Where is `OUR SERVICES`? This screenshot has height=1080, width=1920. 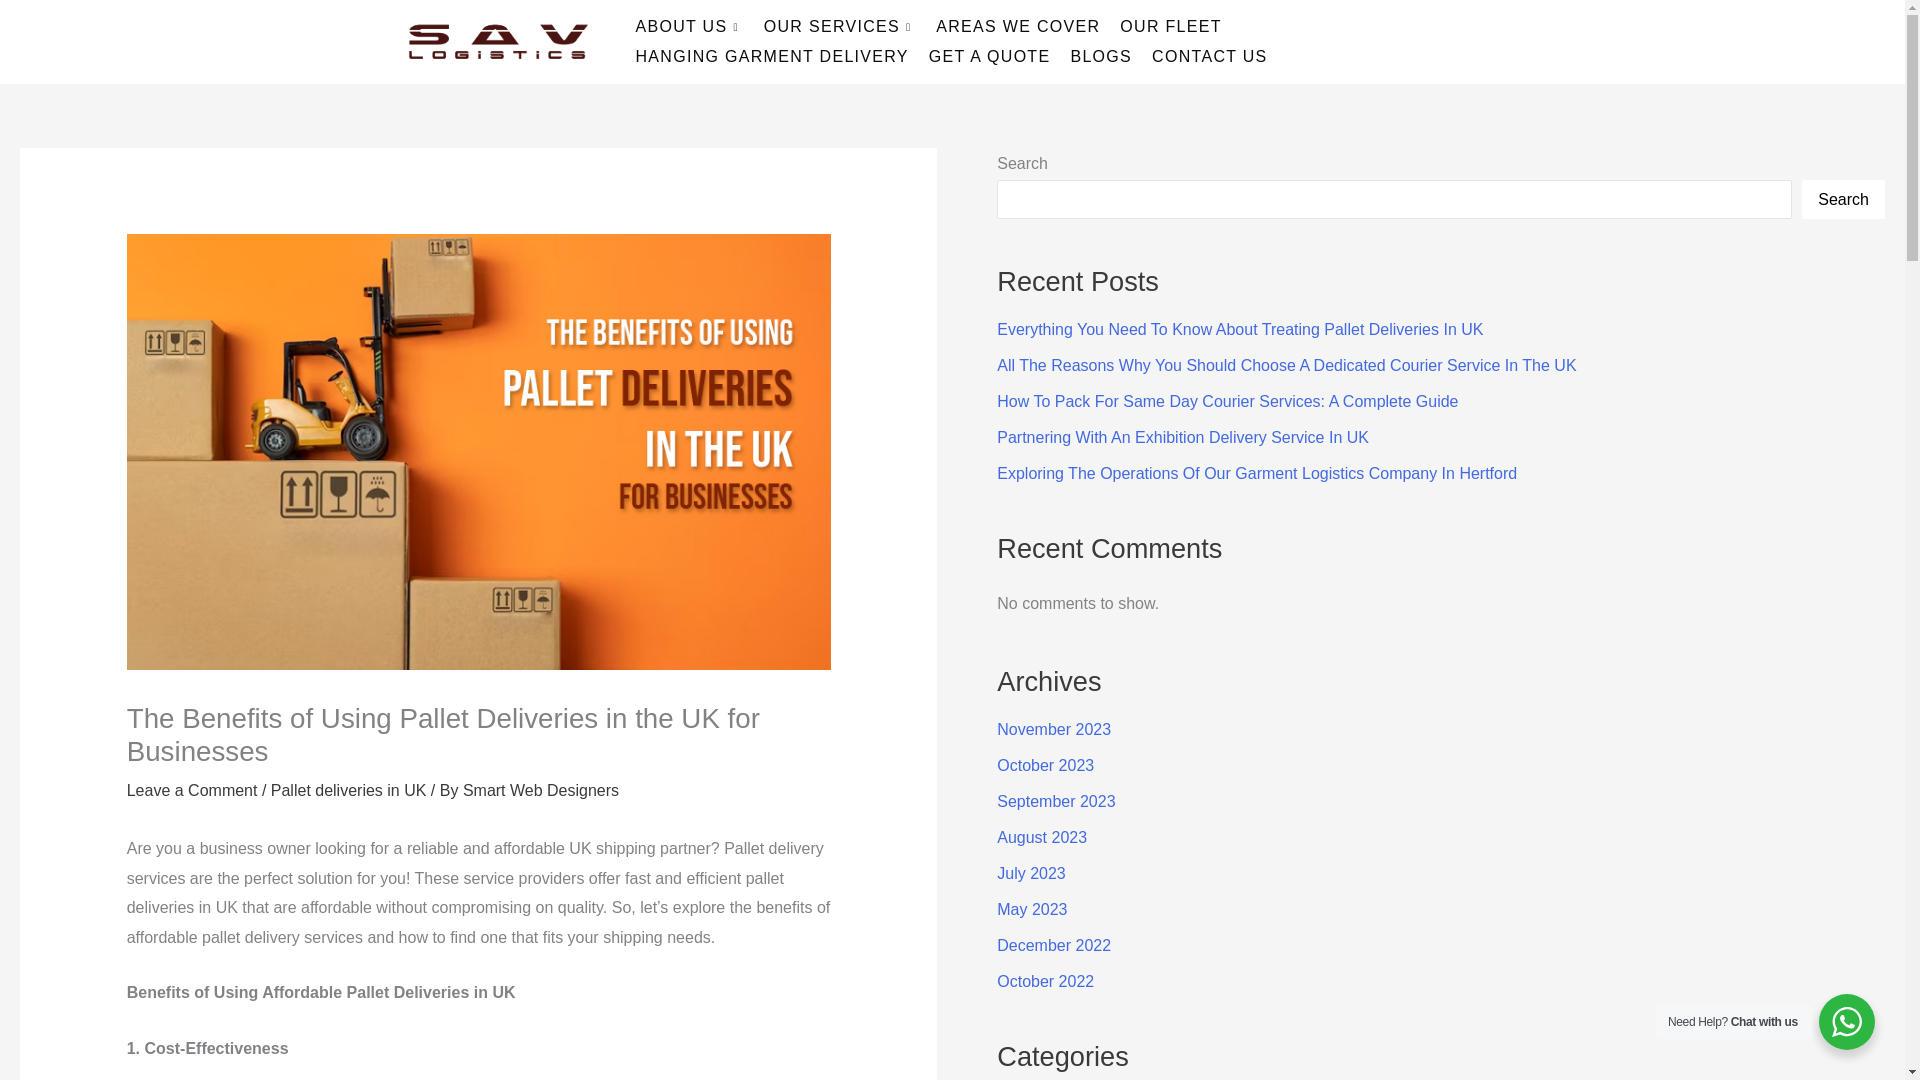 OUR SERVICES is located at coordinates (840, 26).